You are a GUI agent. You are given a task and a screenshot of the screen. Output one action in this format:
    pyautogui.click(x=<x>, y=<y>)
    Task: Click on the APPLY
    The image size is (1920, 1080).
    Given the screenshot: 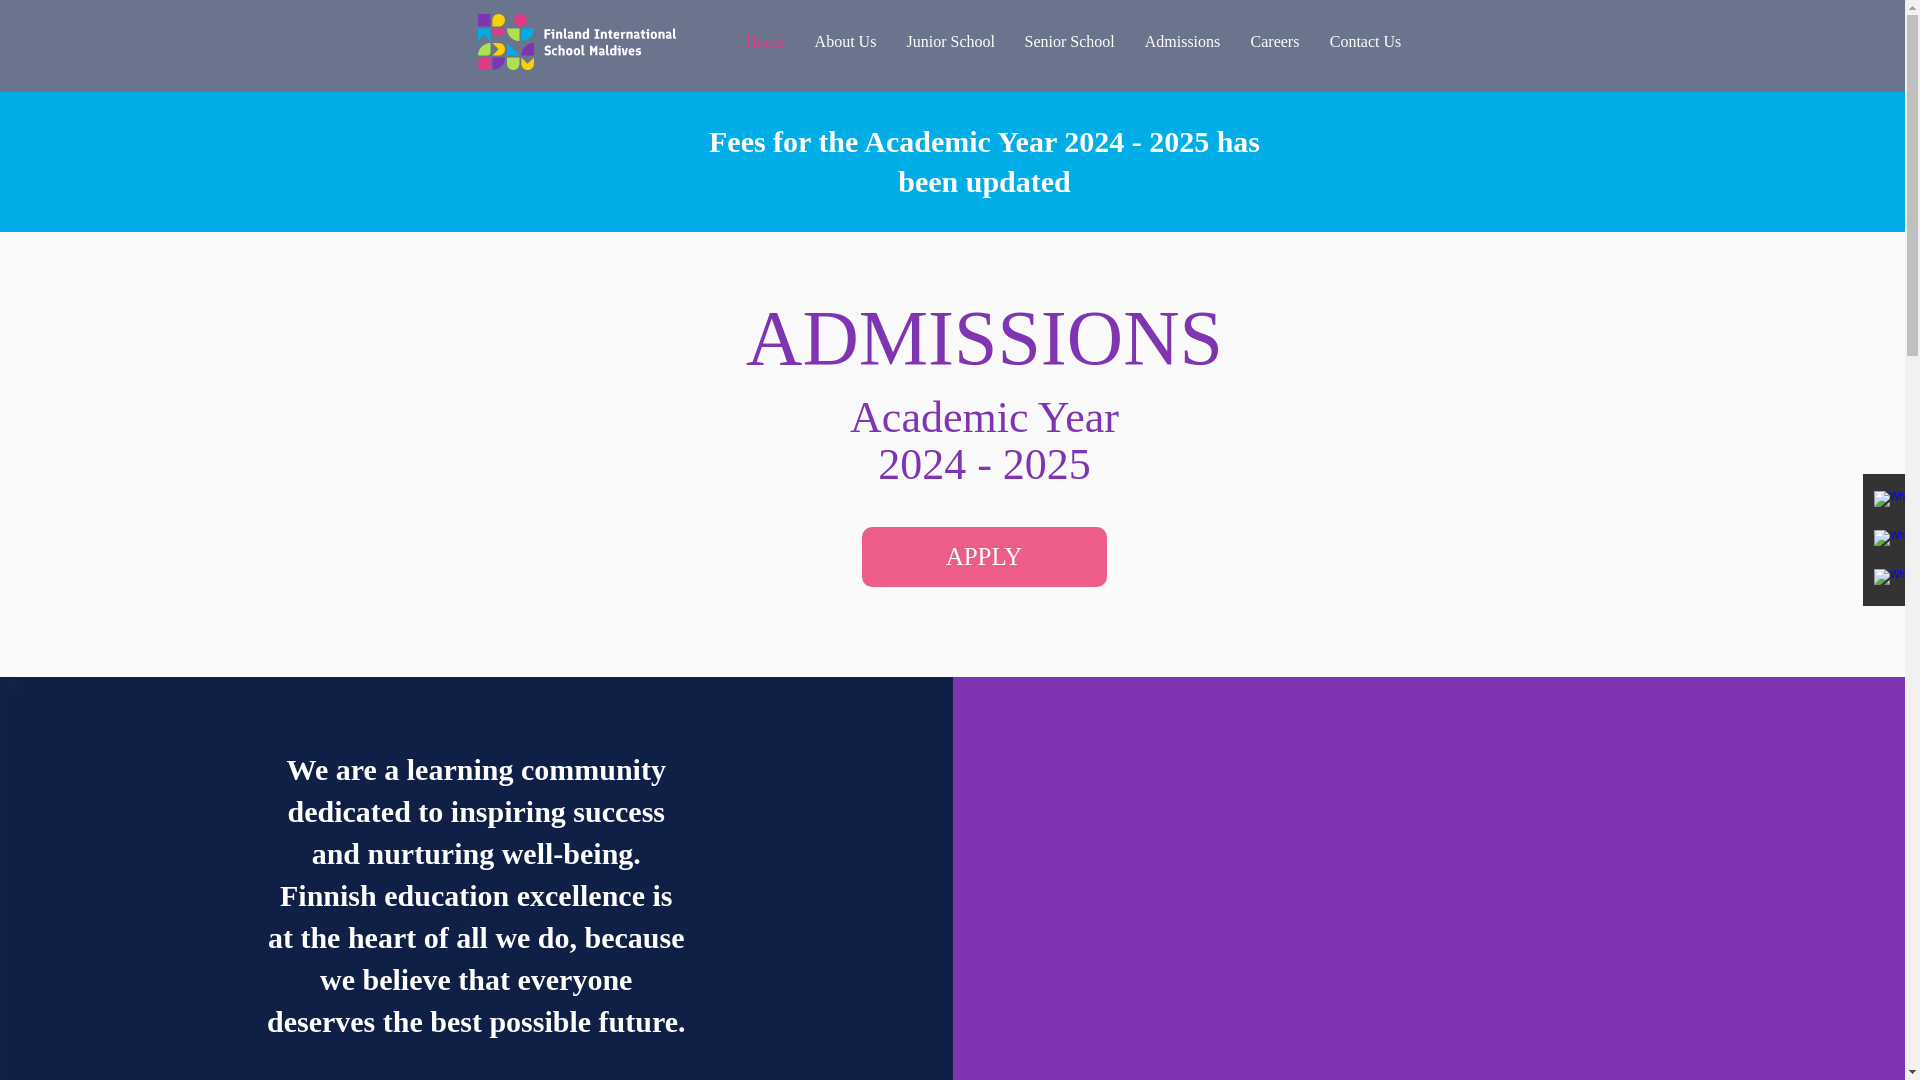 What is the action you would take?
    pyautogui.click(x=984, y=557)
    